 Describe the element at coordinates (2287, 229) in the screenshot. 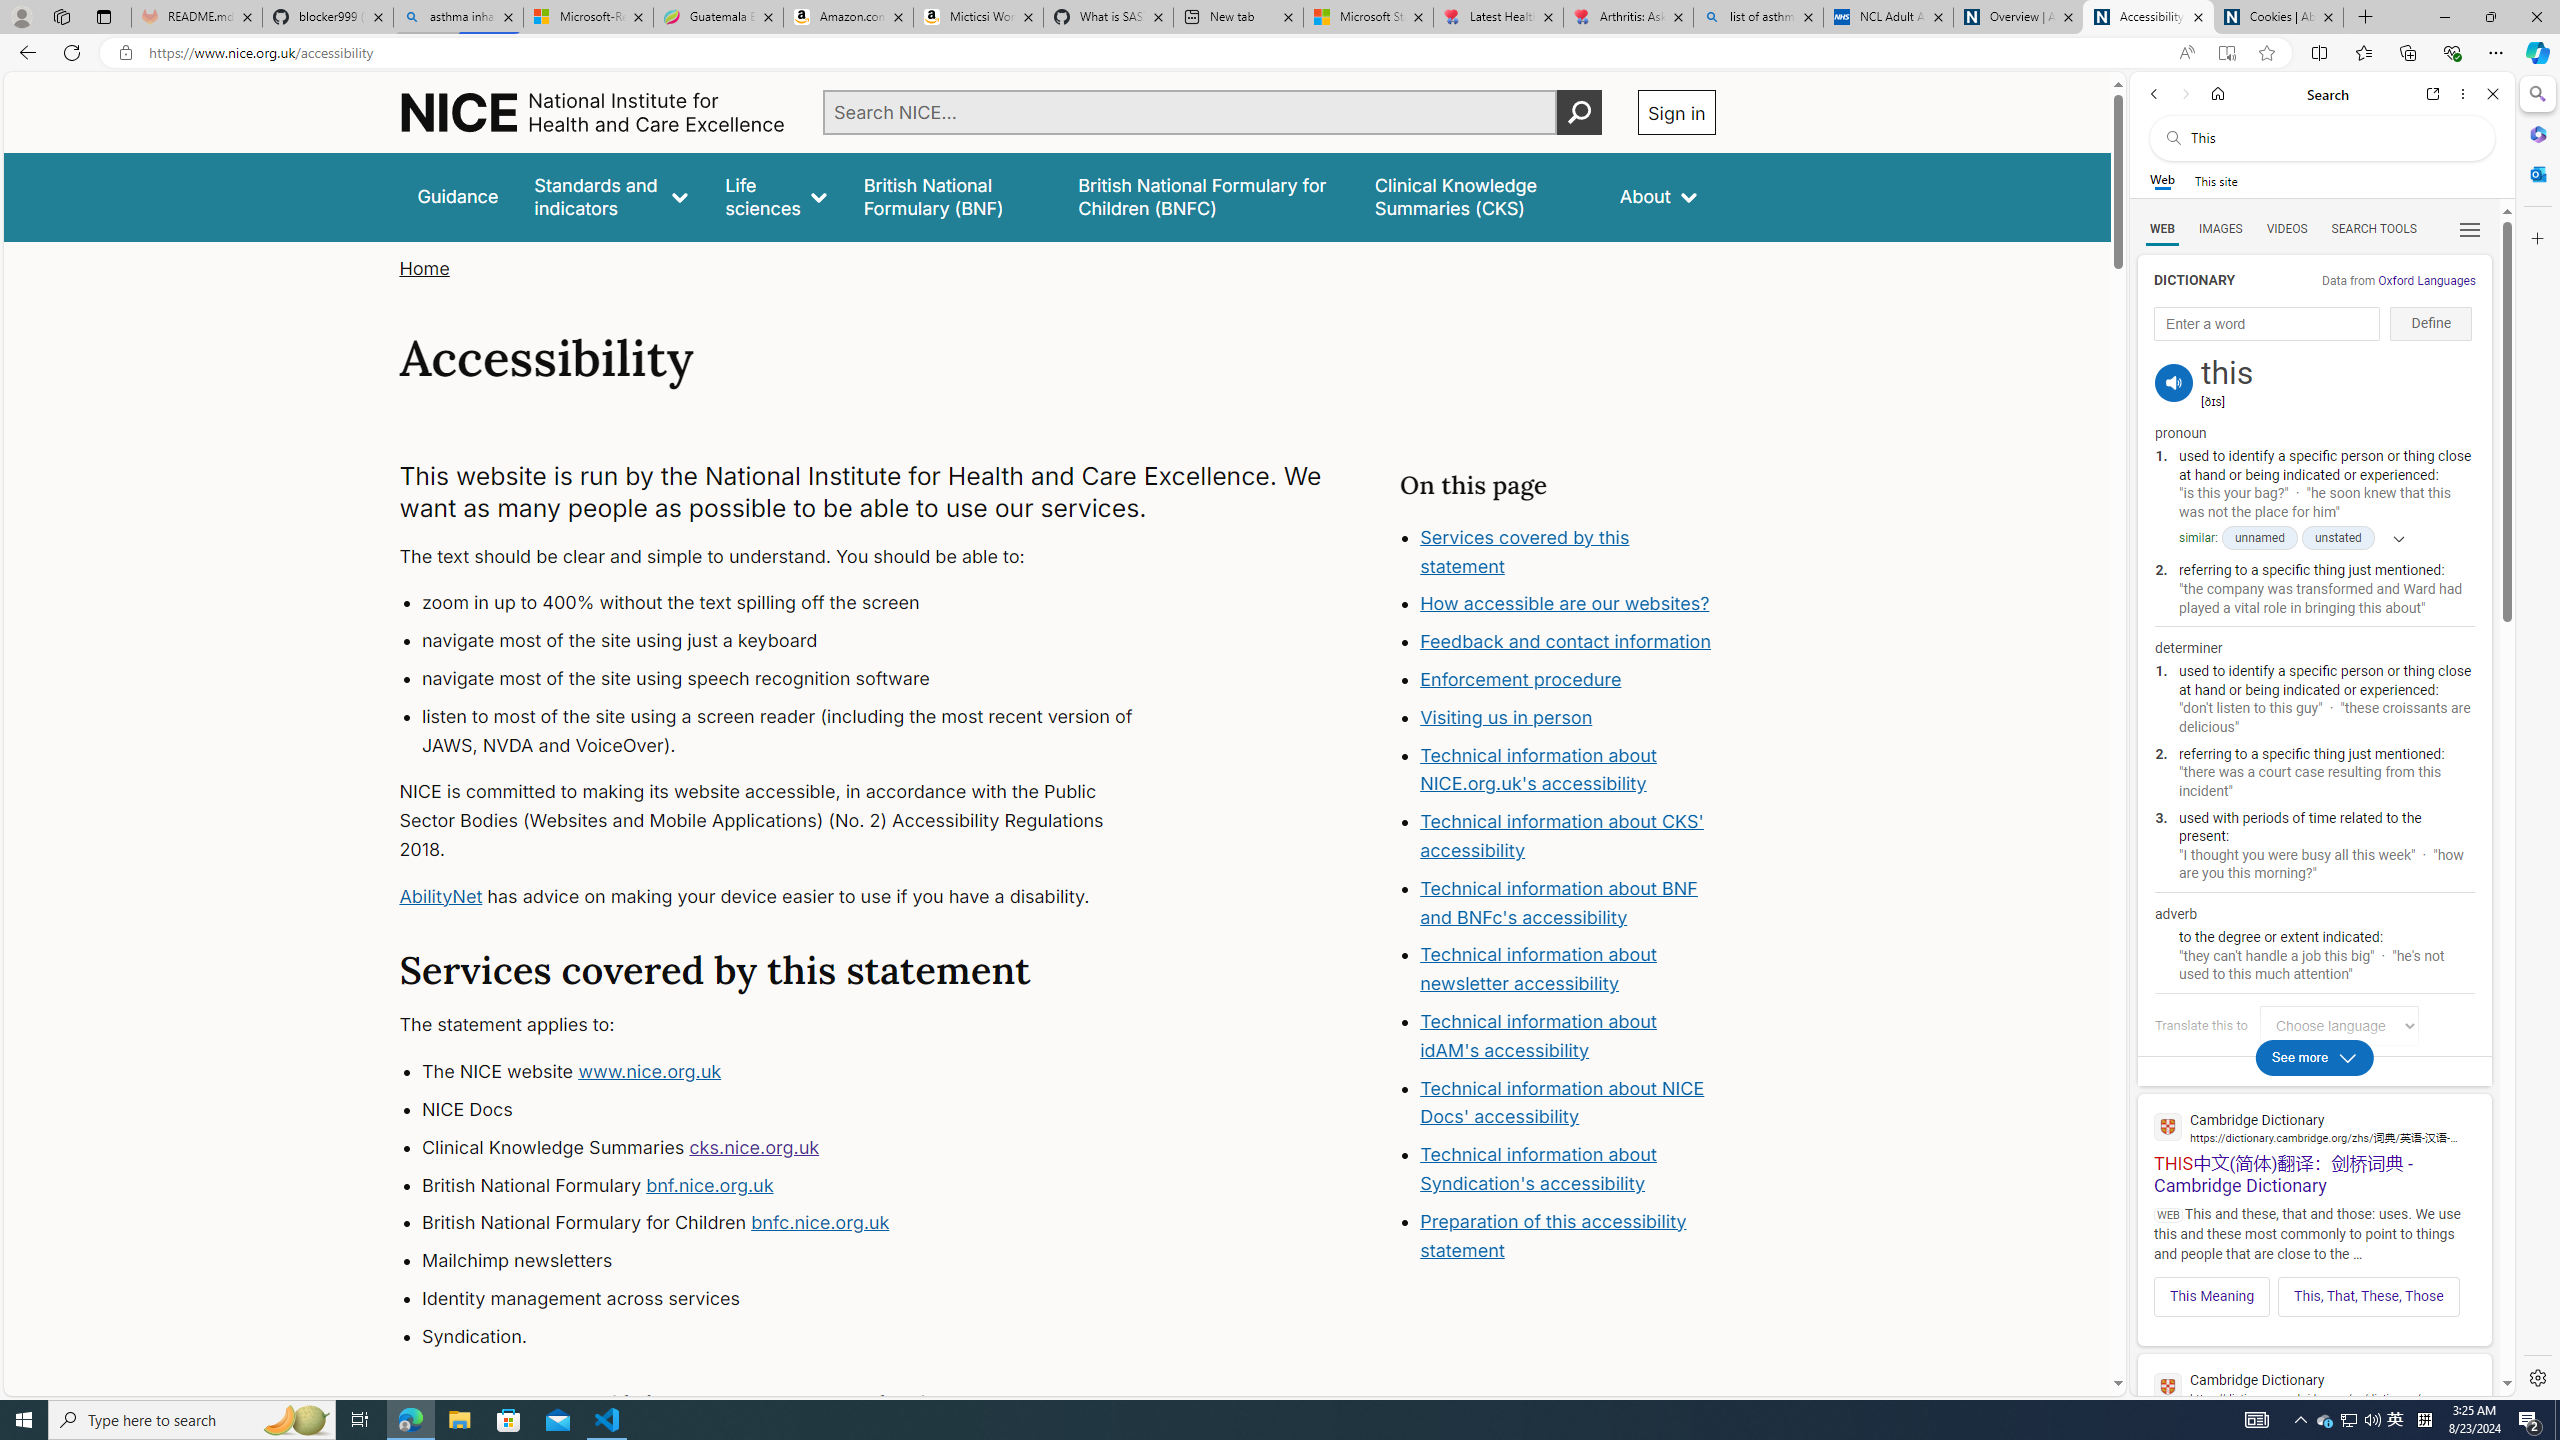

I see `VIDEOS` at that location.